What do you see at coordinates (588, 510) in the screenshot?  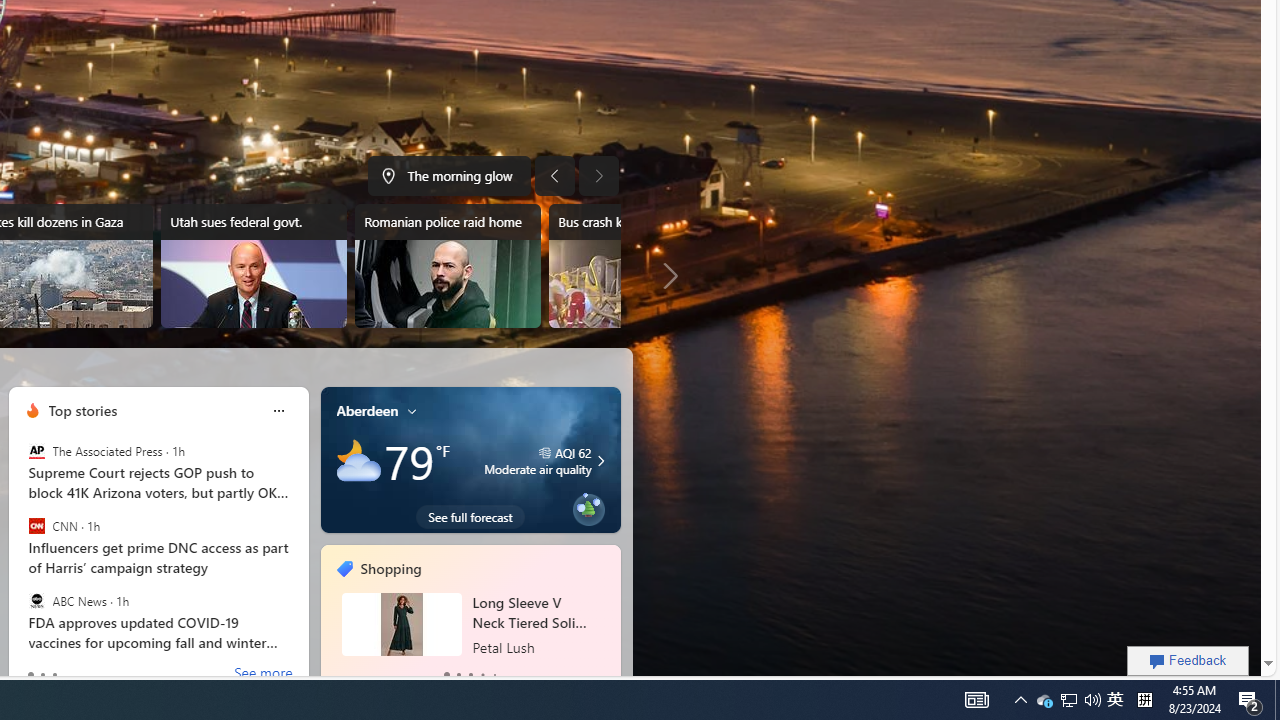 I see `Class: eplant-bubble` at bounding box center [588, 510].